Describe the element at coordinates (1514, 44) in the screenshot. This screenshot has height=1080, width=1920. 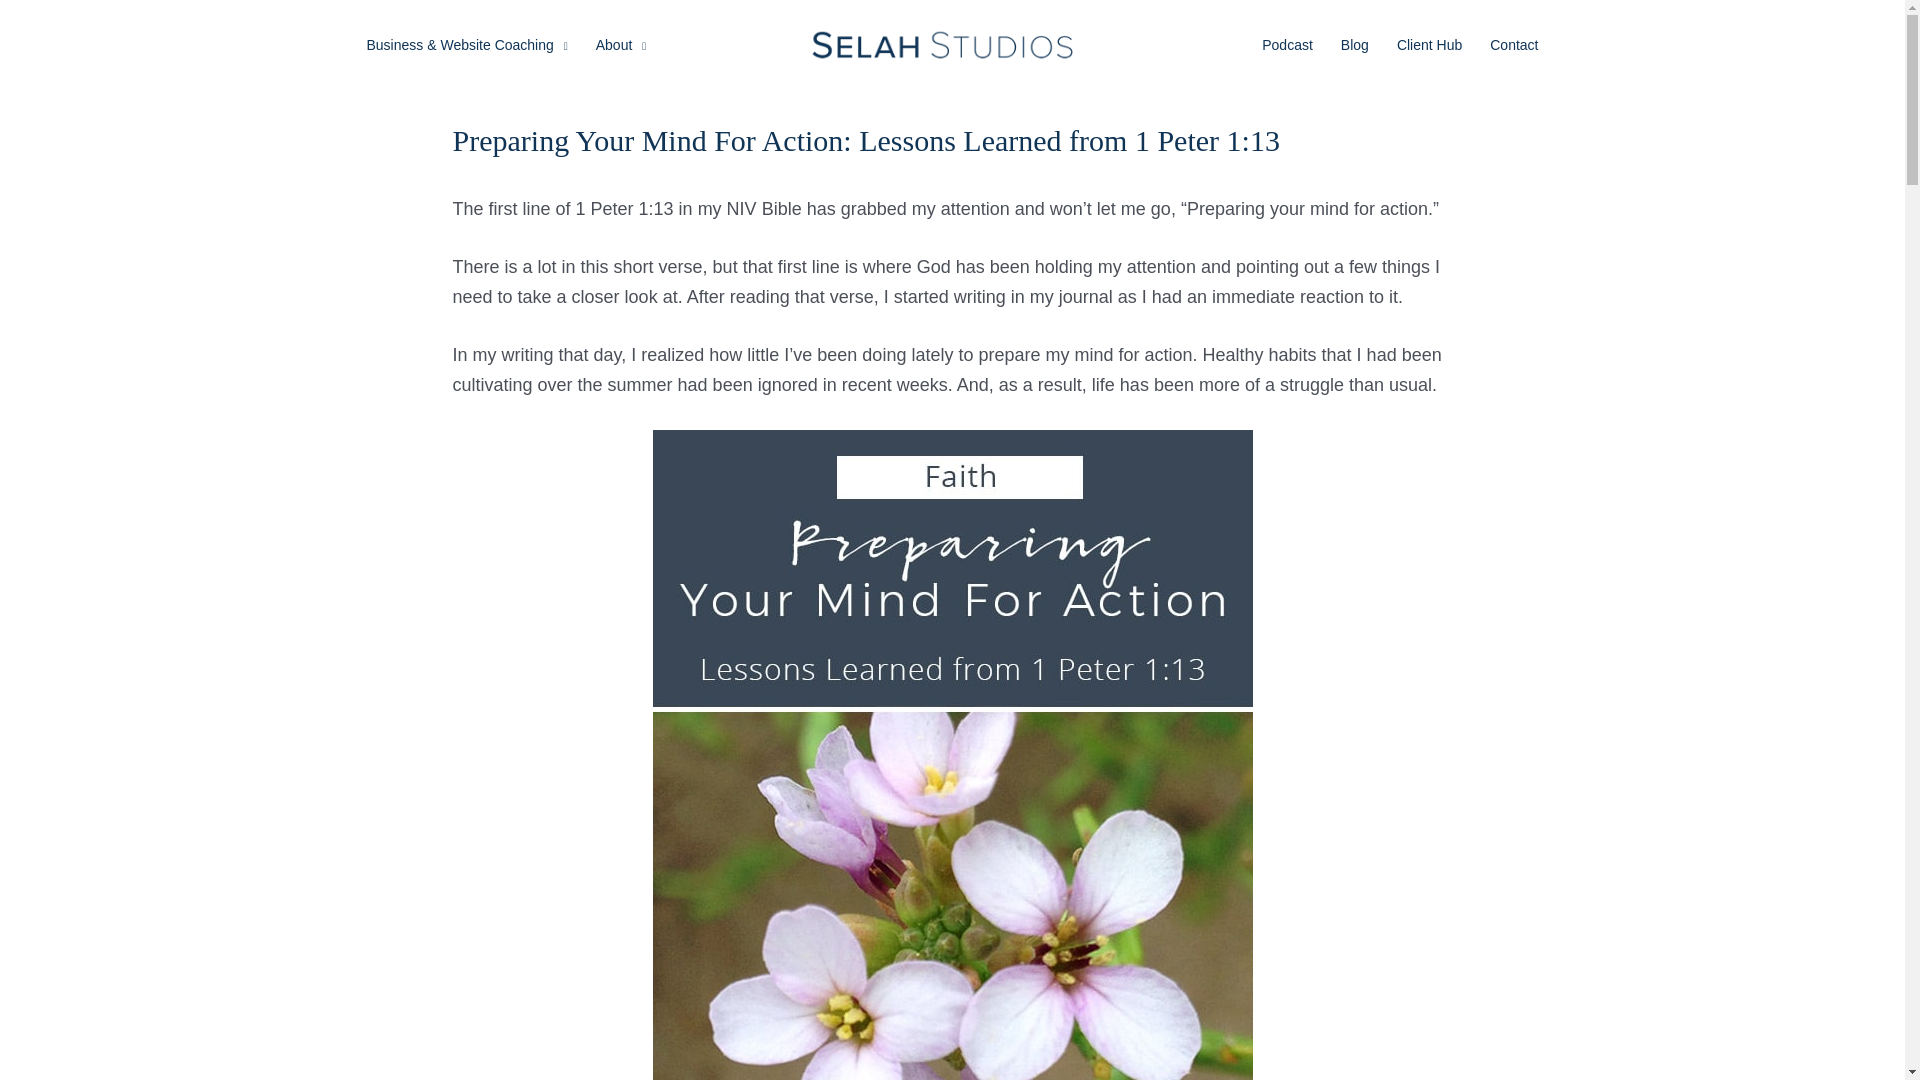
I see `Contact` at that location.